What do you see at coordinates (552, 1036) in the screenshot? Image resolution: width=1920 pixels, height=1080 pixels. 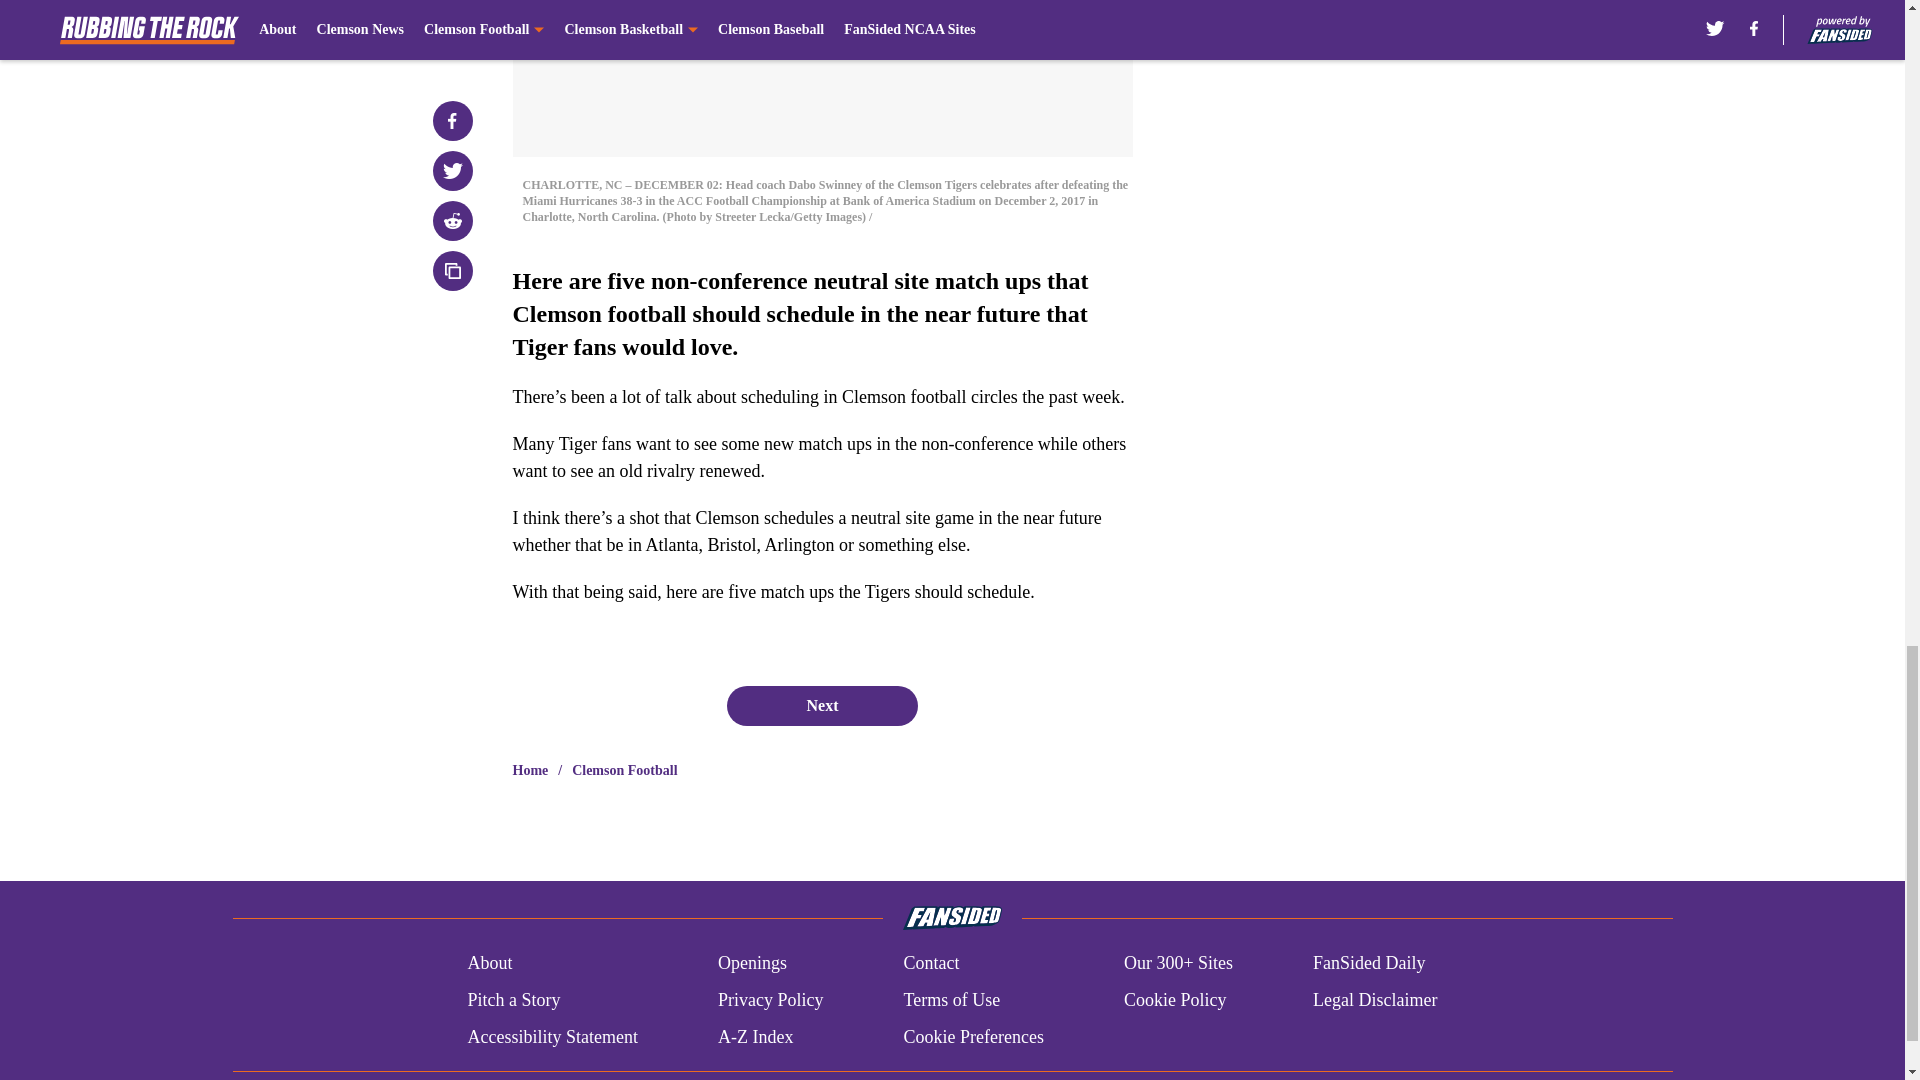 I see `Accessibility Statement` at bounding box center [552, 1036].